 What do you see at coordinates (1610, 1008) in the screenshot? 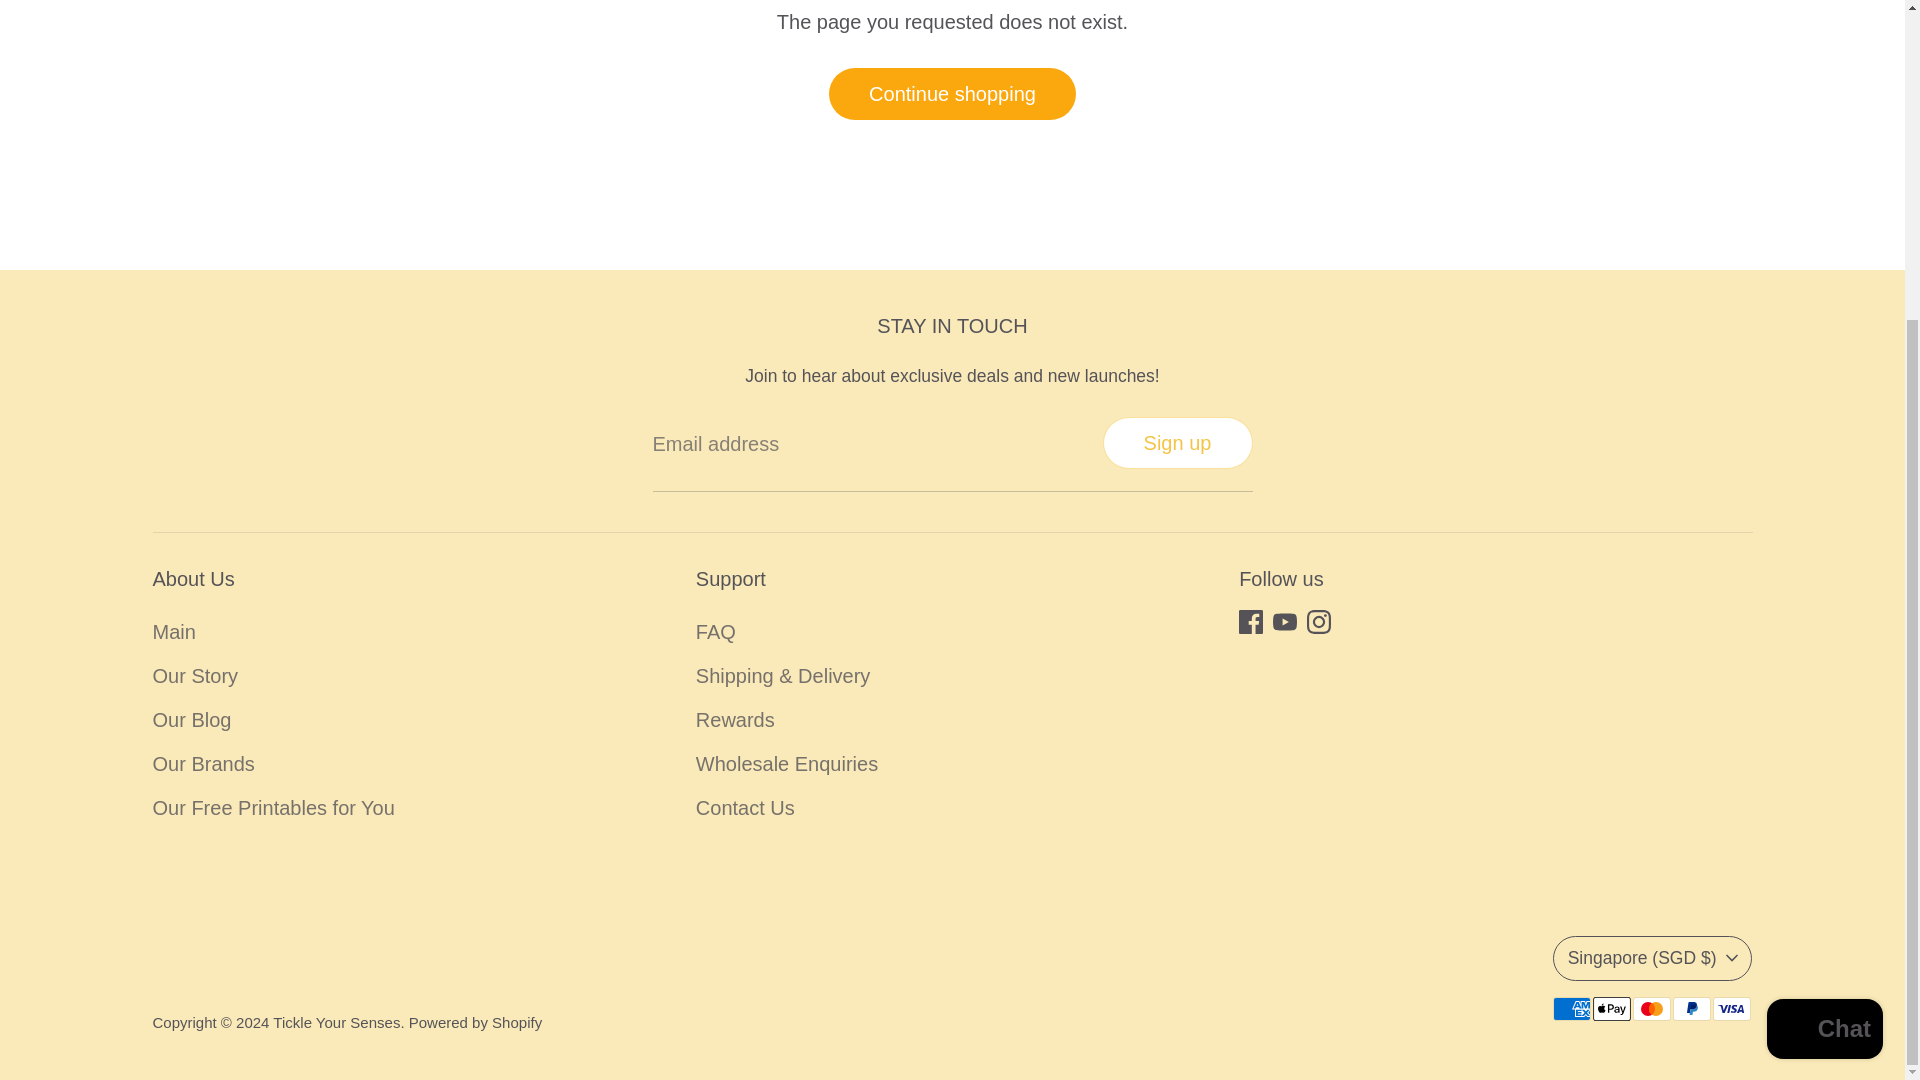
I see `Apple Pay` at bounding box center [1610, 1008].